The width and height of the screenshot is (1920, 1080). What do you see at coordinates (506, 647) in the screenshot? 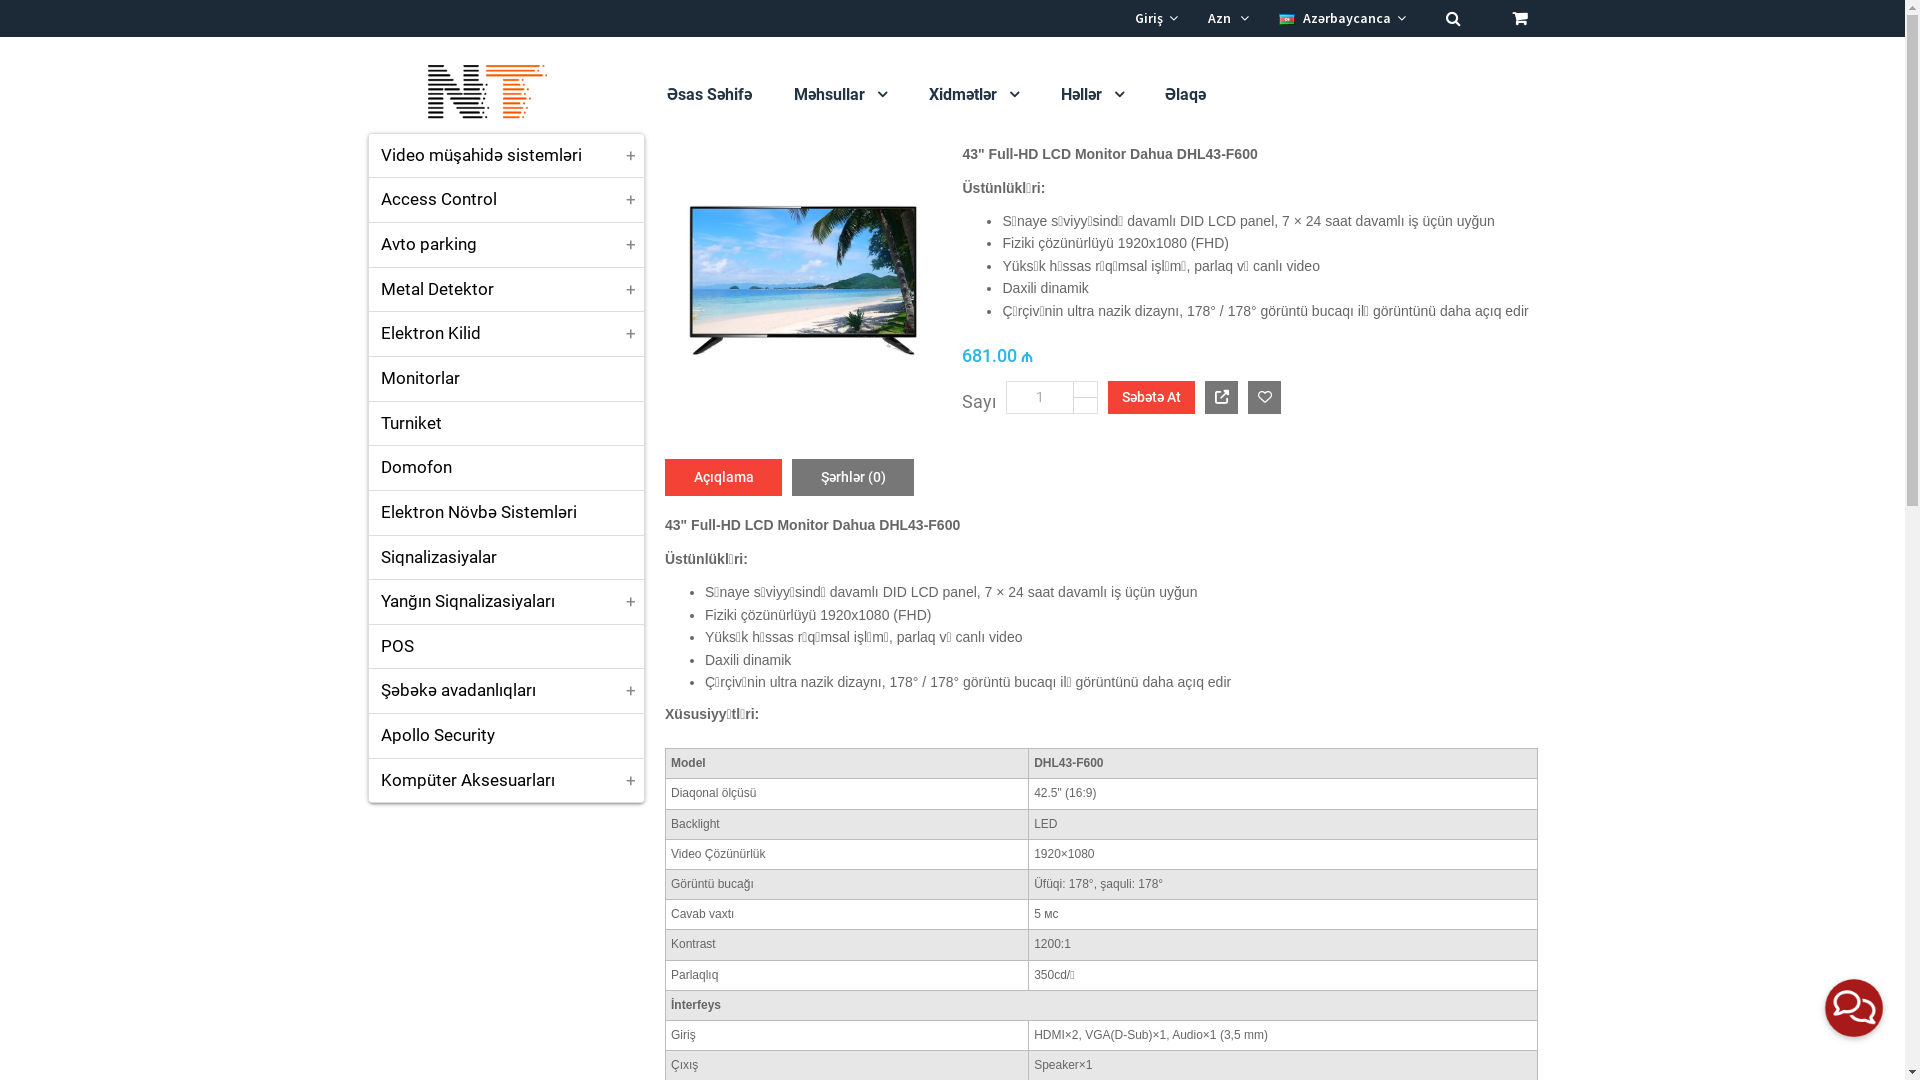
I see `POS` at bounding box center [506, 647].